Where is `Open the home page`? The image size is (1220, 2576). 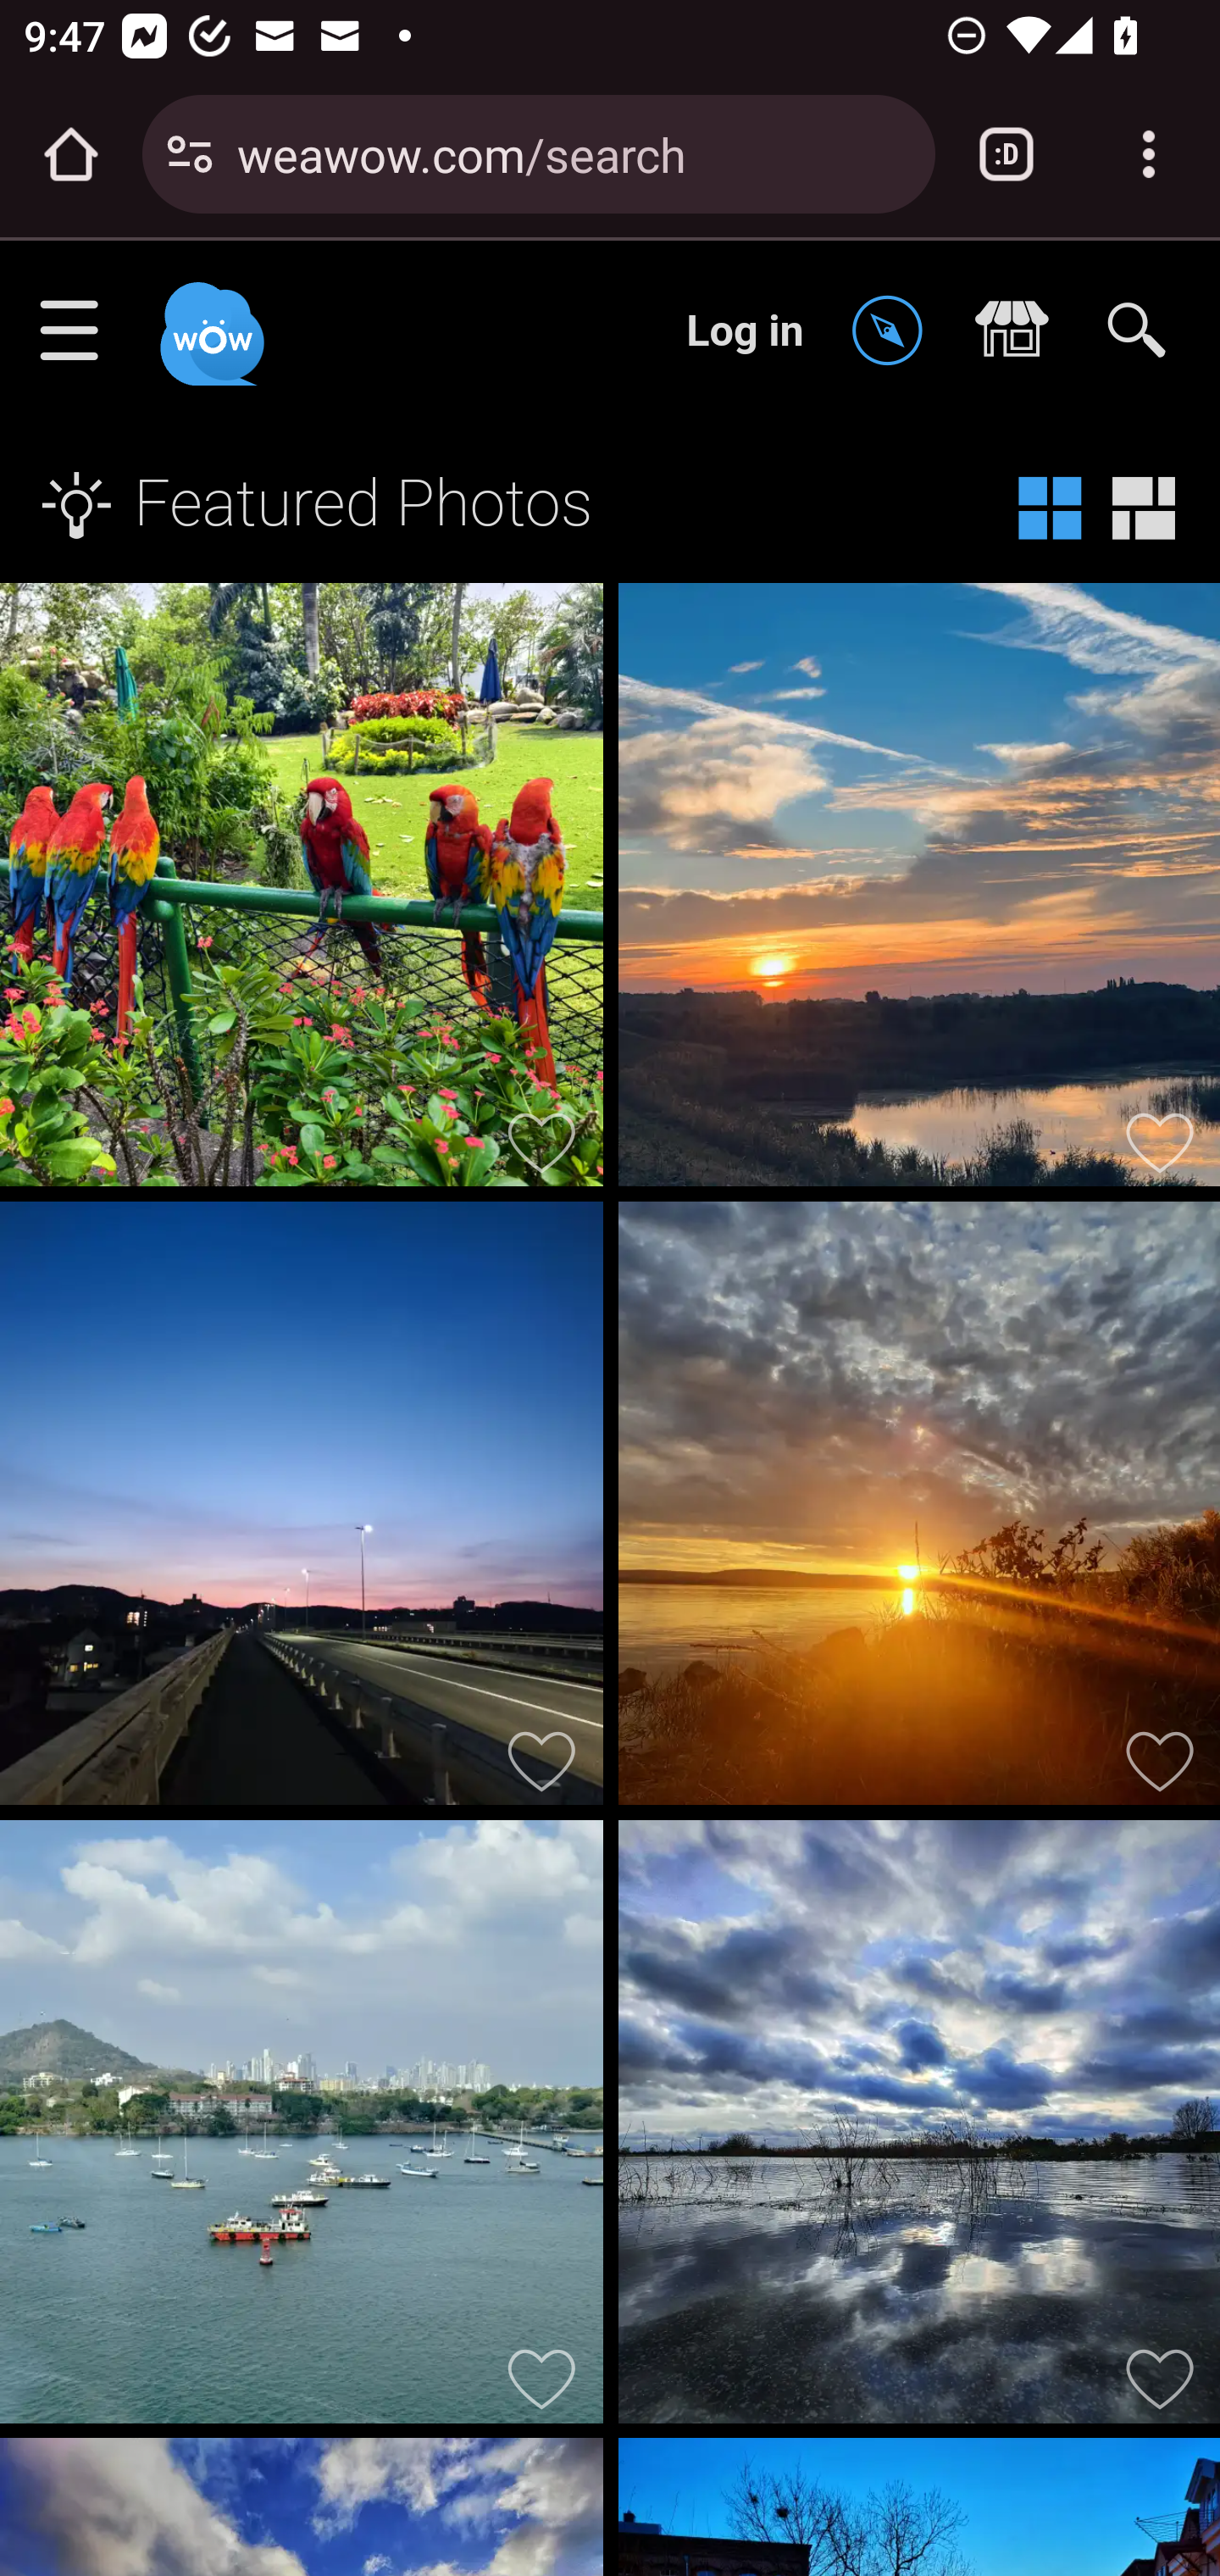 Open the home page is located at coordinates (71, 154).